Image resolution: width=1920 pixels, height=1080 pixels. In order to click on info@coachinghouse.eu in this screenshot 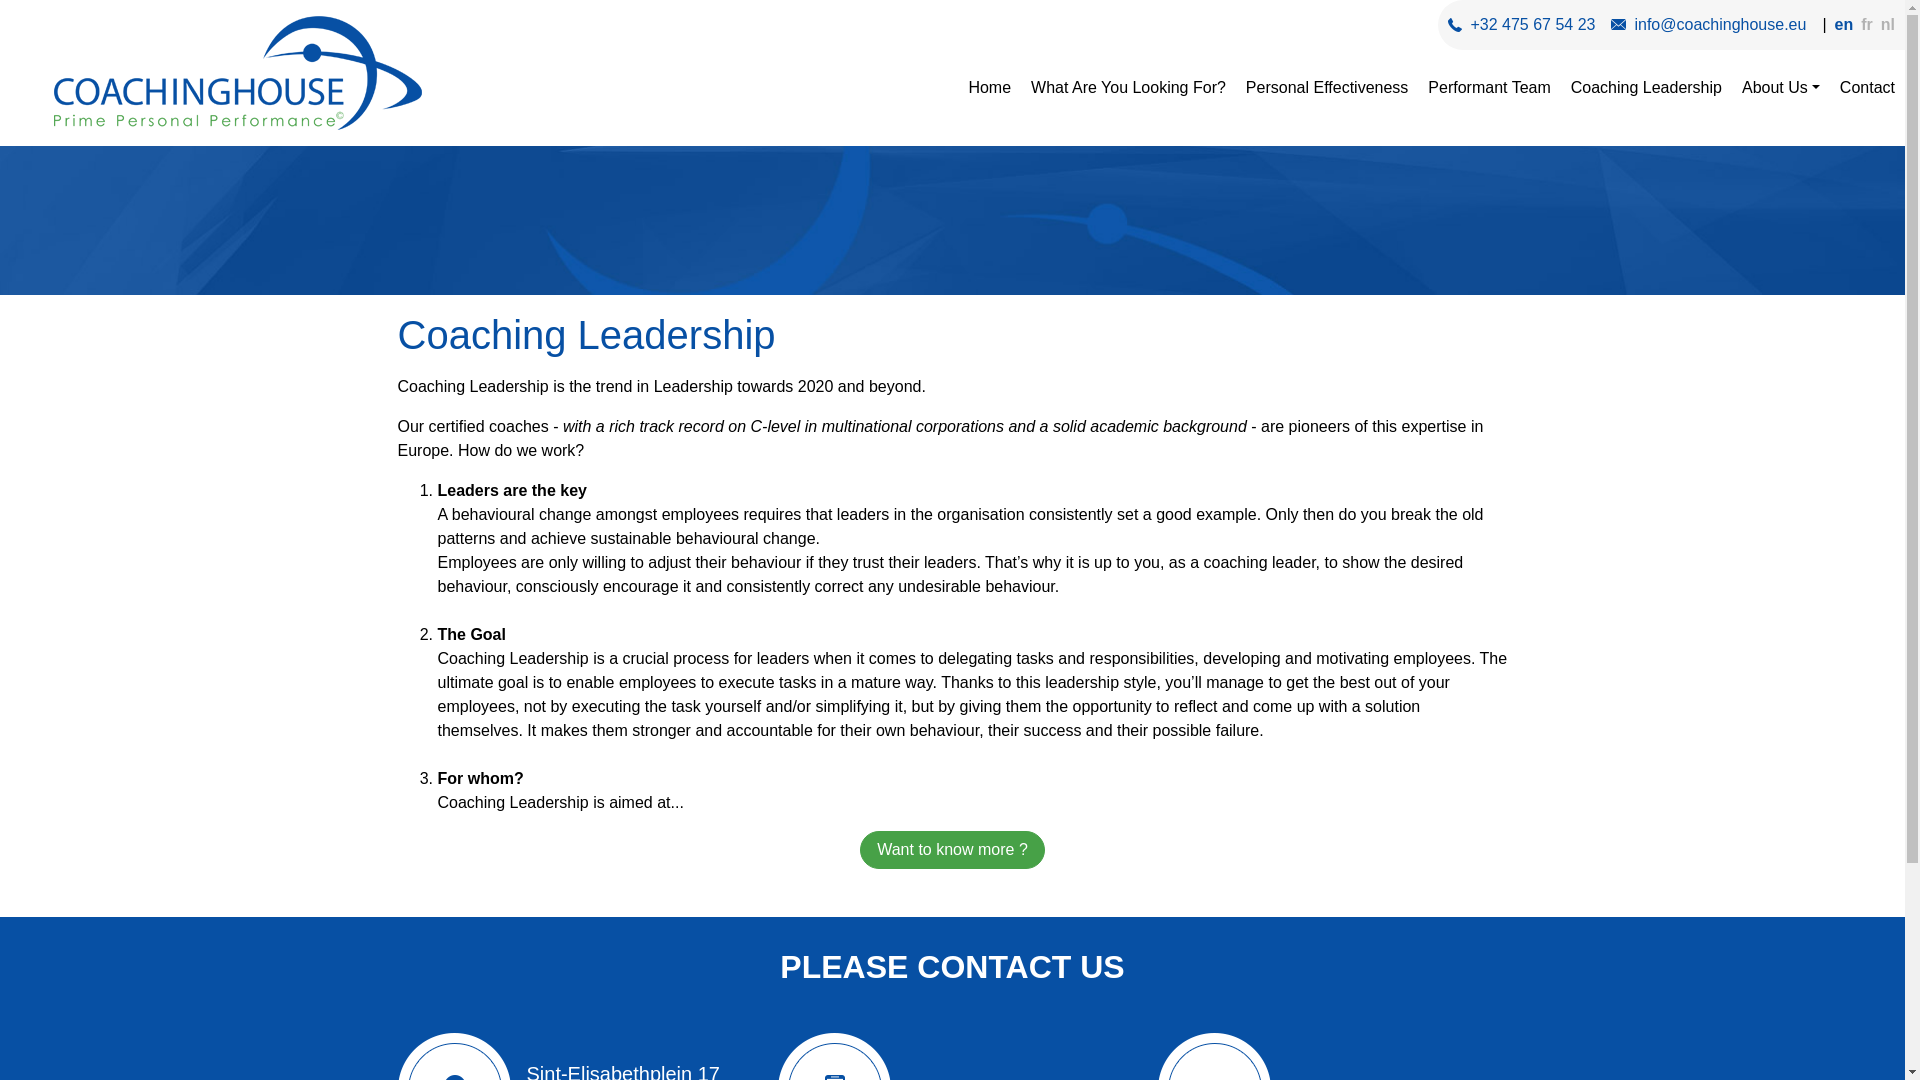, I will do `click(1720, 24)`.